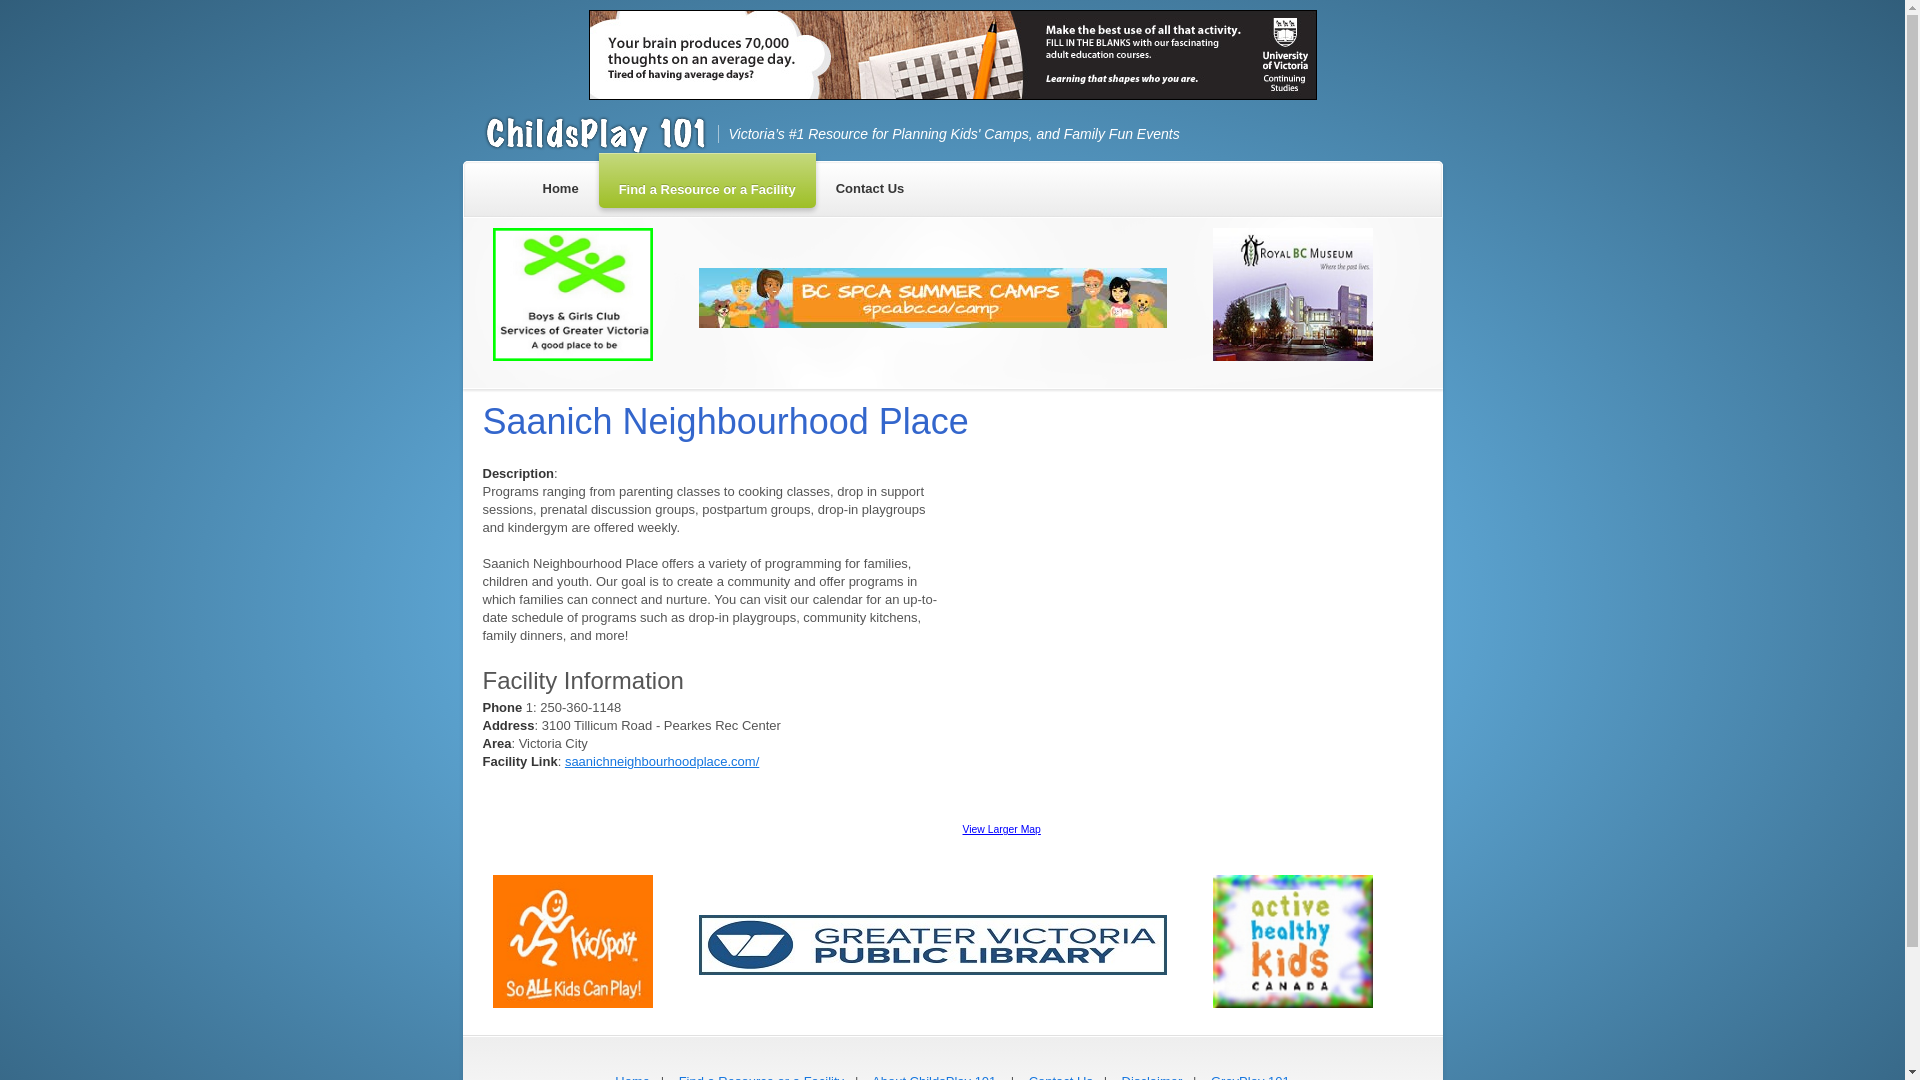 The height and width of the screenshot is (1080, 1920). I want to click on Home, so click(632, 1076).